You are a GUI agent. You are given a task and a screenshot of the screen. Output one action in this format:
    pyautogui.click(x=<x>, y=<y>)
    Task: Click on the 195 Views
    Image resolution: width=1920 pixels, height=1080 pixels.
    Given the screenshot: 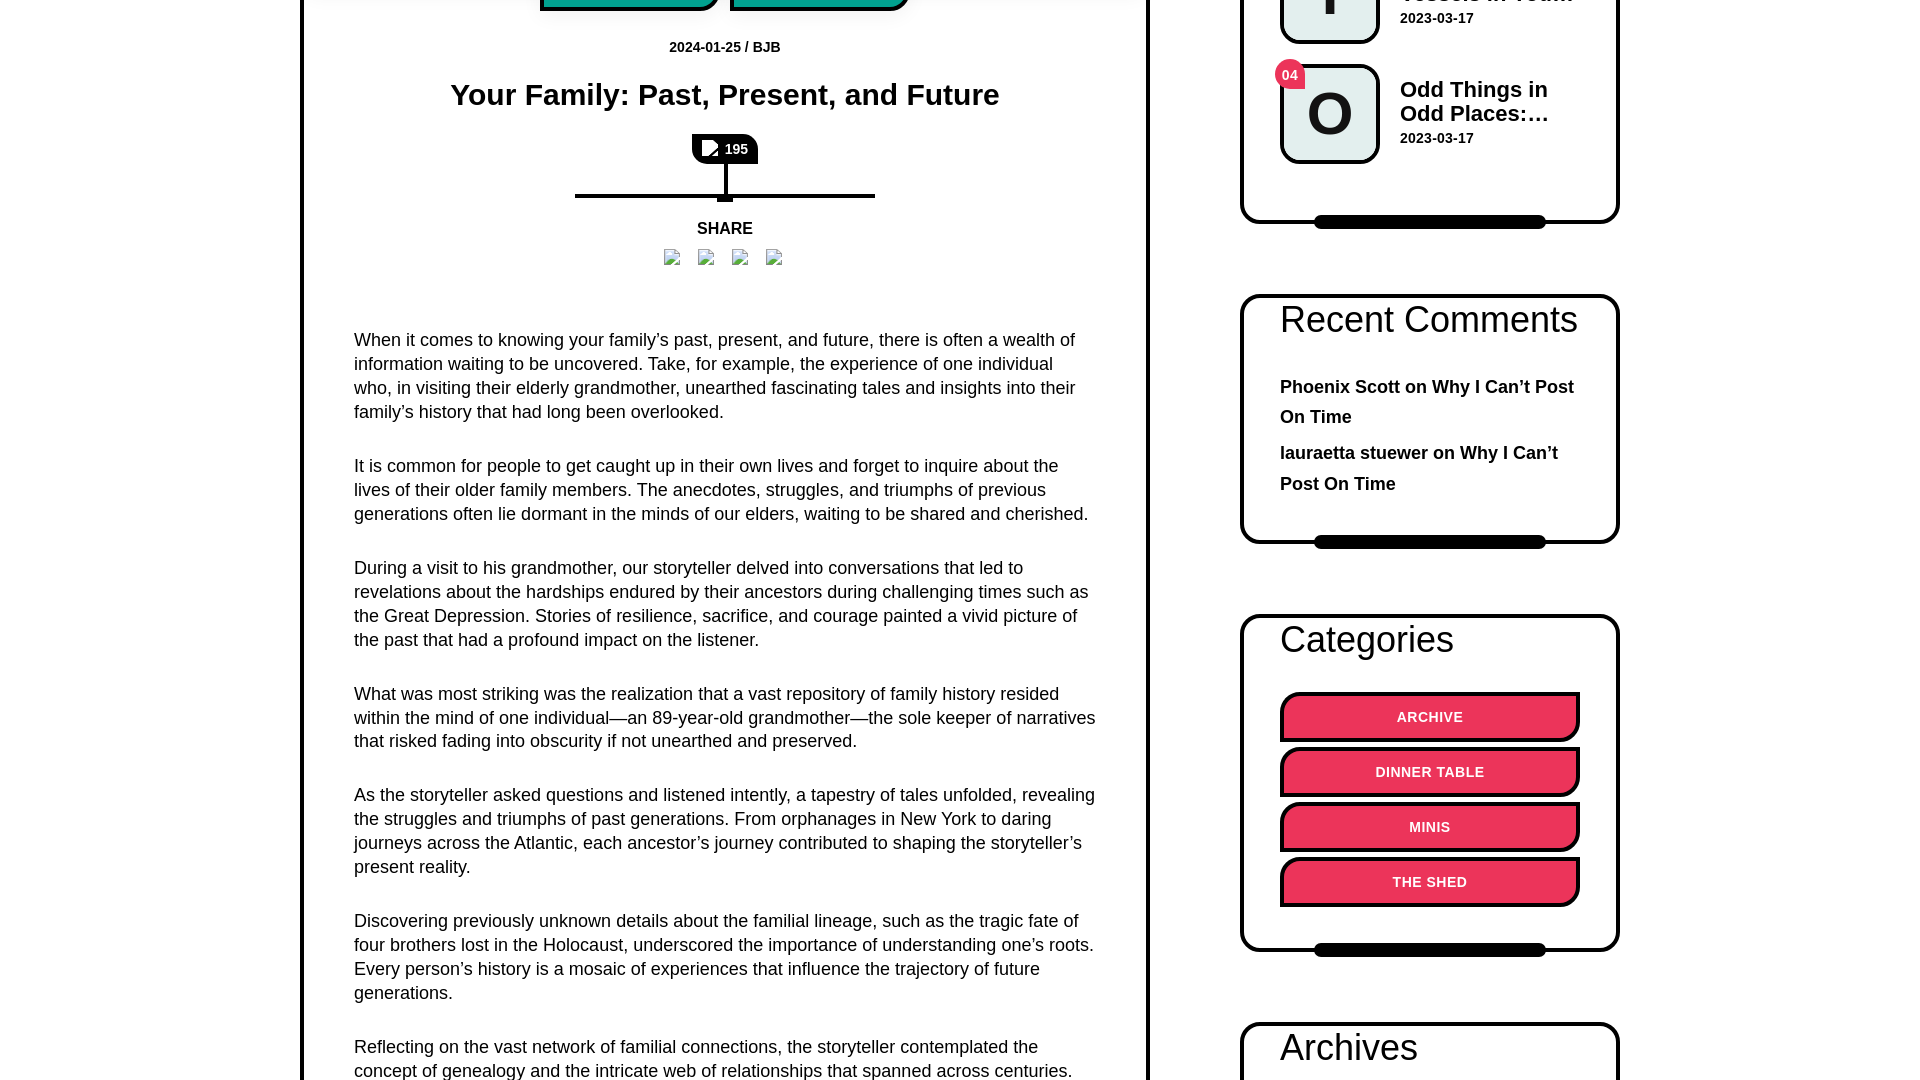 What is the action you would take?
    pyautogui.click(x=724, y=148)
    